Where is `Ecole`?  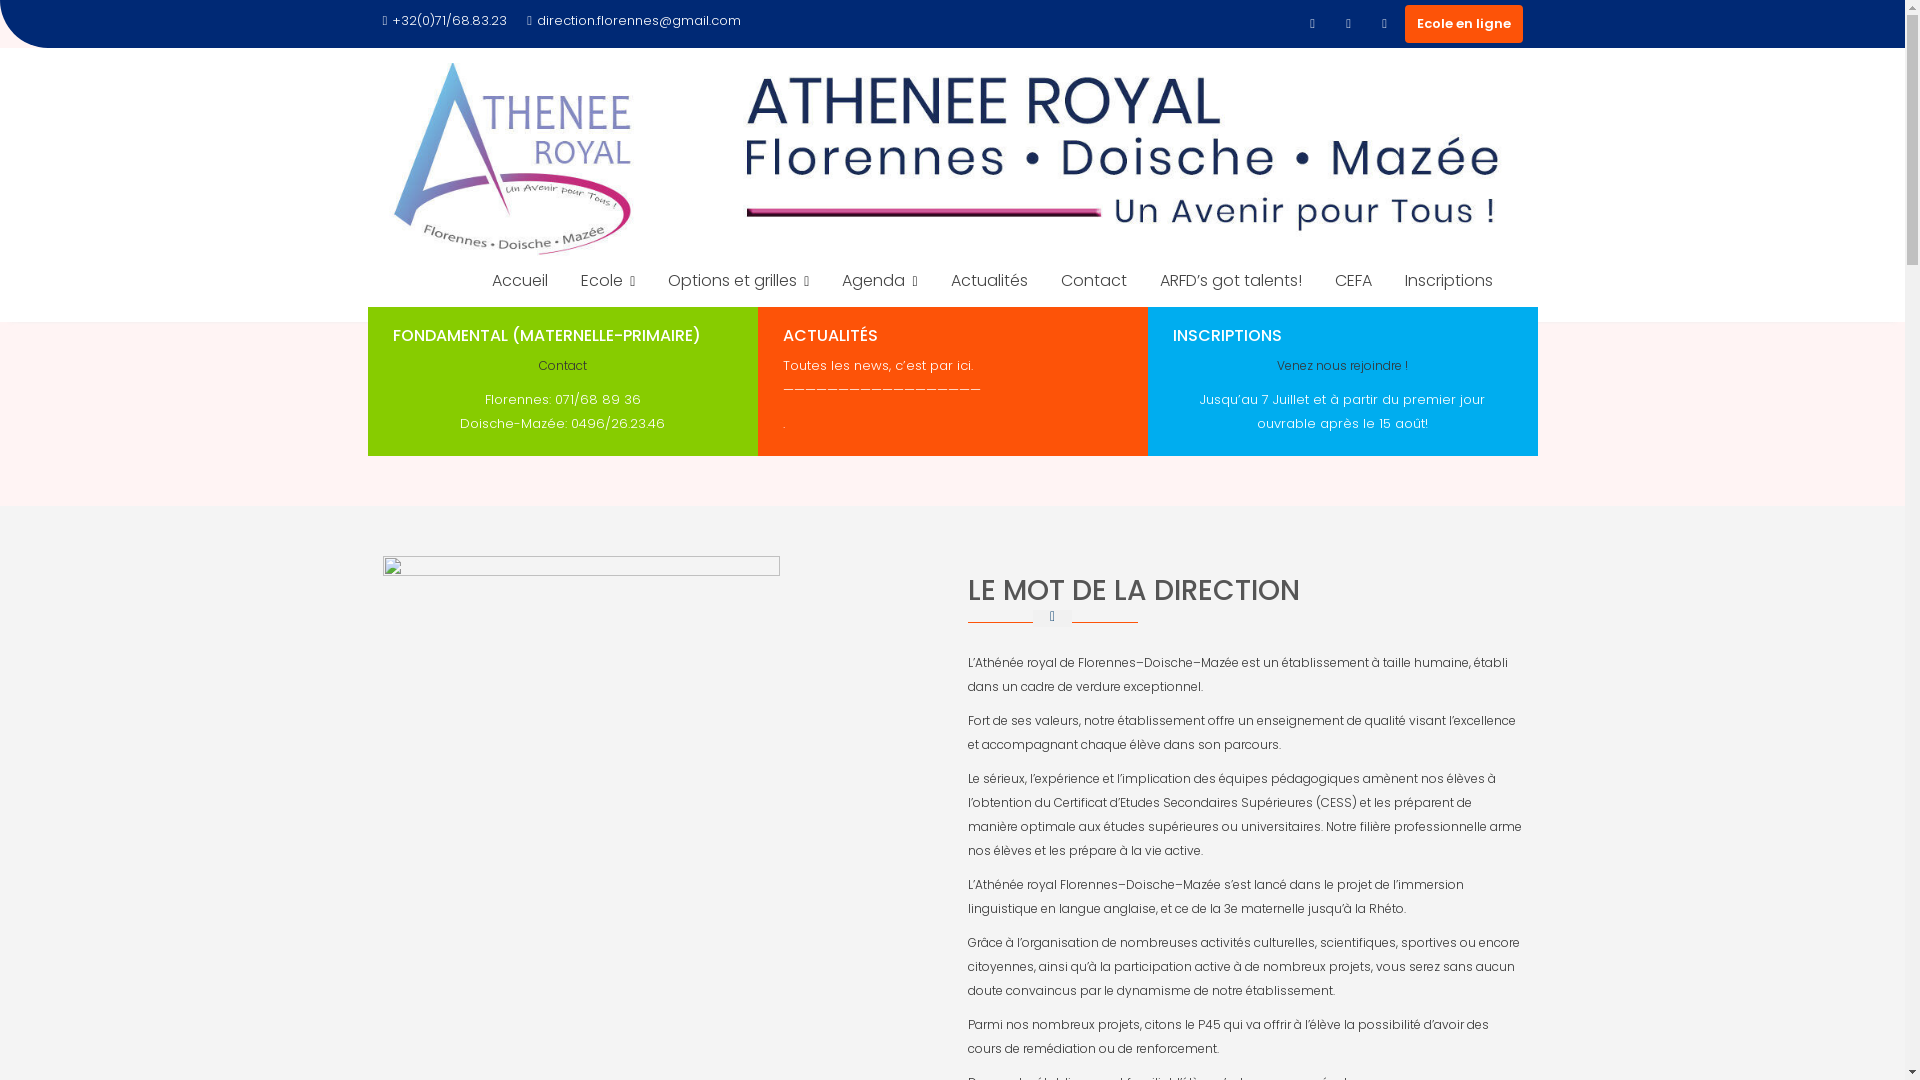
Ecole is located at coordinates (608, 282).